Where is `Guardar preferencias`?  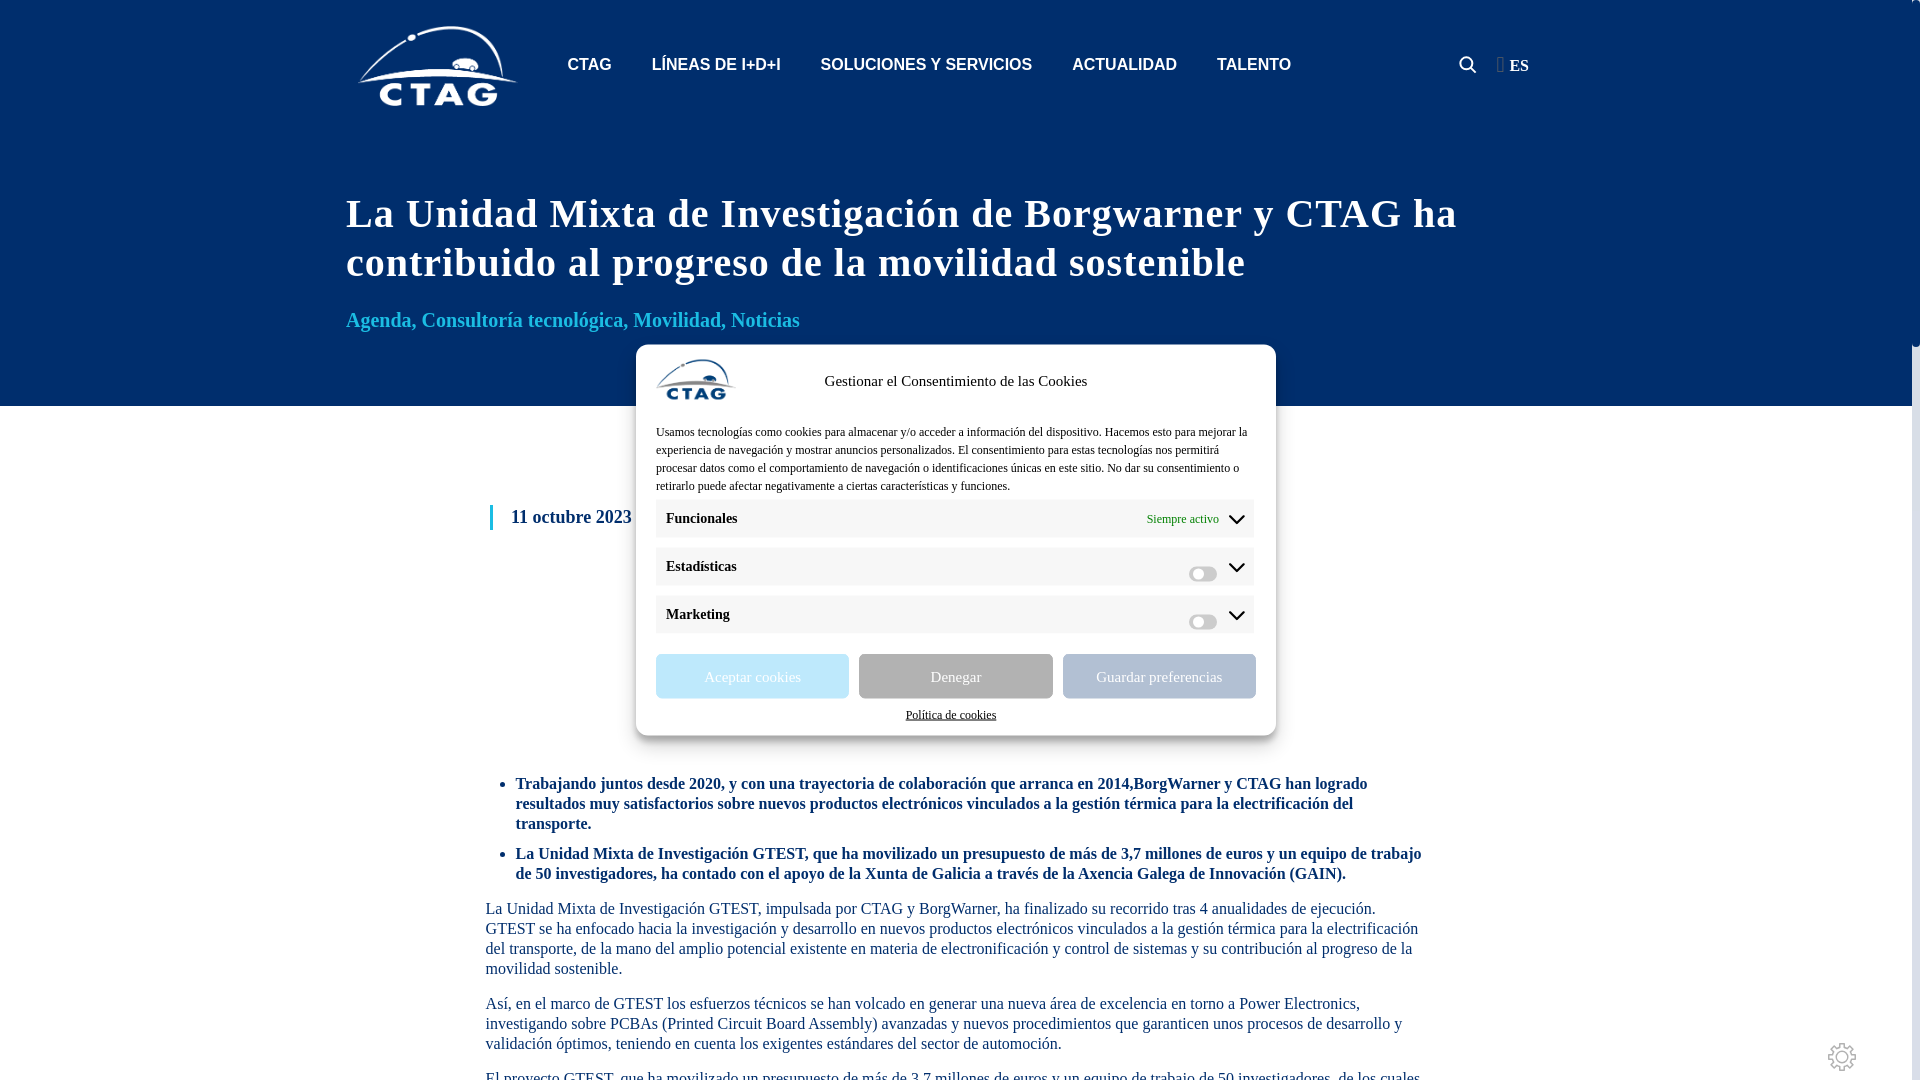 Guardar preferencias is located at coordinates (1159, 946).